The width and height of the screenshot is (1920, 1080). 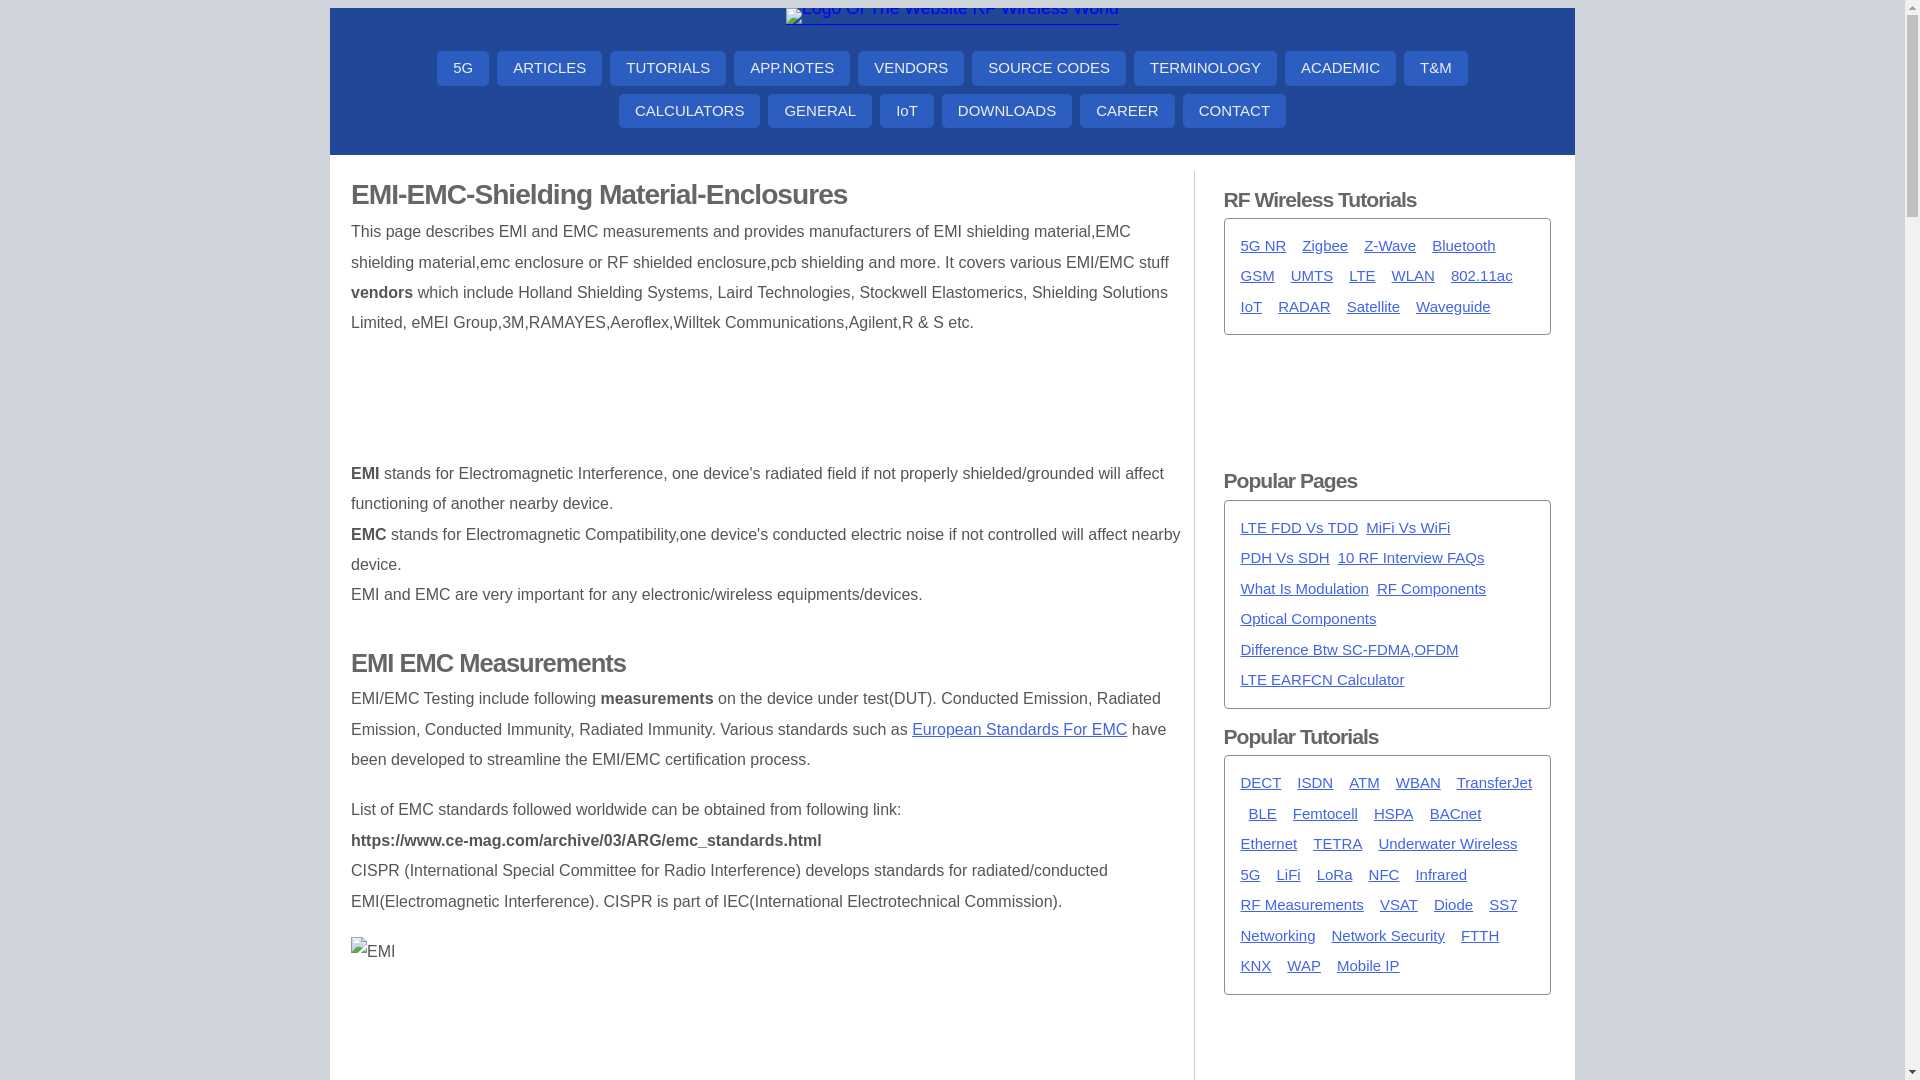 What do you see at coordinates (1340, 68) in the screenshot?
I see `ACADEMIC` at bounding box center [1340, 68].